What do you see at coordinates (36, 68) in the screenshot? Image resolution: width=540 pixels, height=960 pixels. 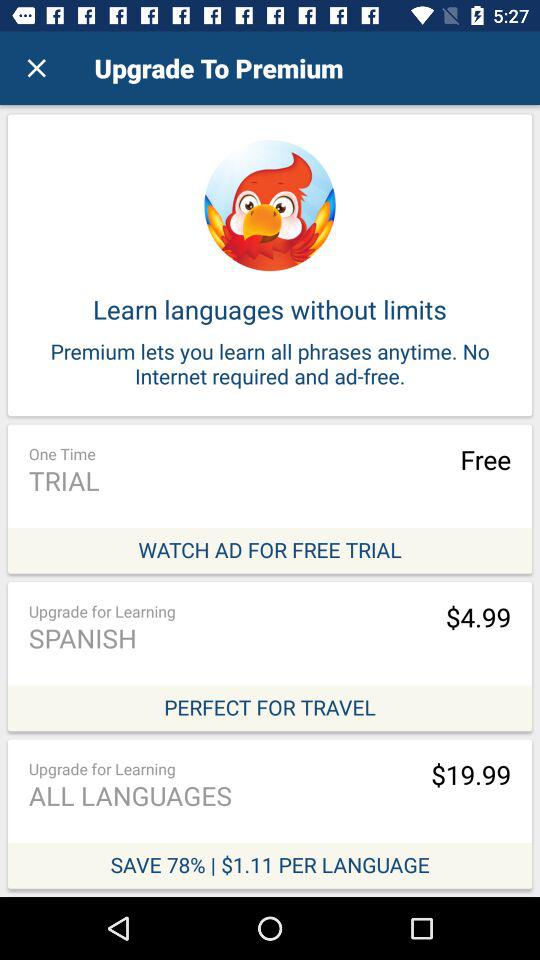 I see `open the icon to the left of upgrade to premium icon` at bounding box center [36, 68].